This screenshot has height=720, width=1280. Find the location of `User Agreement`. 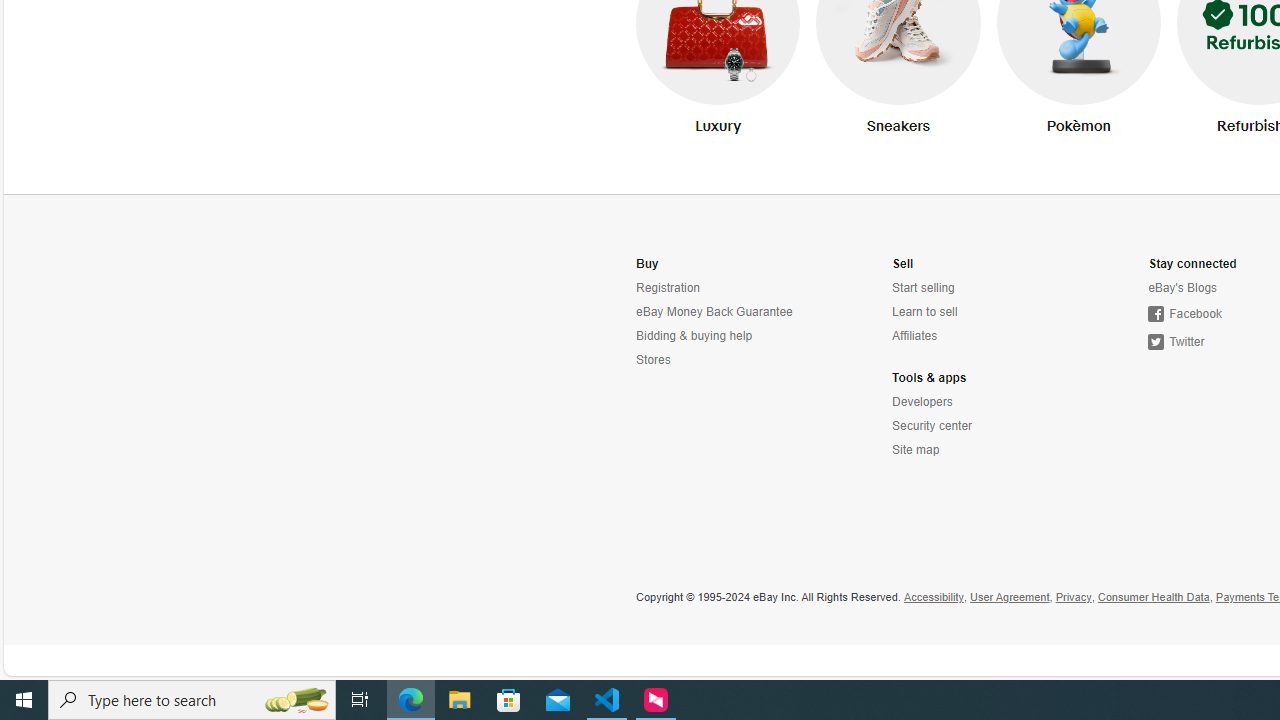

User Agreement is located at coordinates (1010, 598).